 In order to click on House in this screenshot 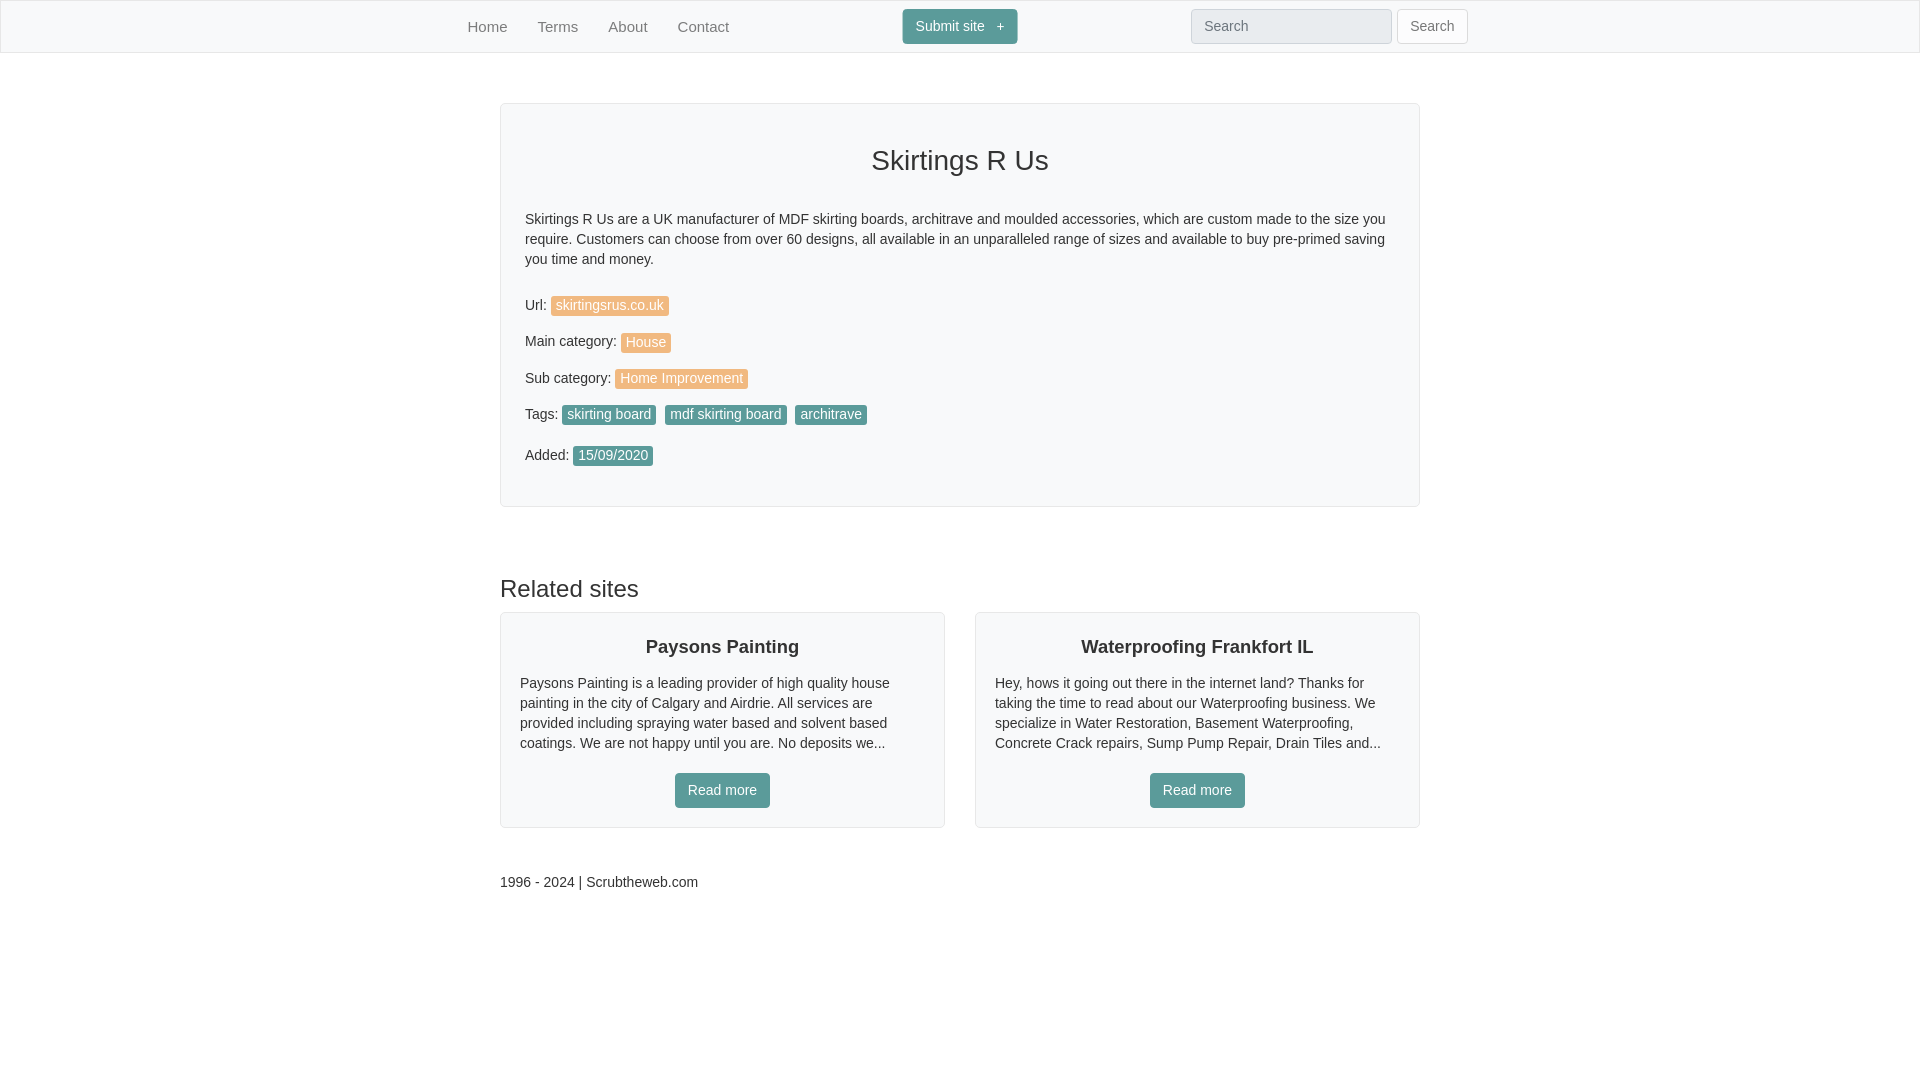, I will do `click(648, 340)`.